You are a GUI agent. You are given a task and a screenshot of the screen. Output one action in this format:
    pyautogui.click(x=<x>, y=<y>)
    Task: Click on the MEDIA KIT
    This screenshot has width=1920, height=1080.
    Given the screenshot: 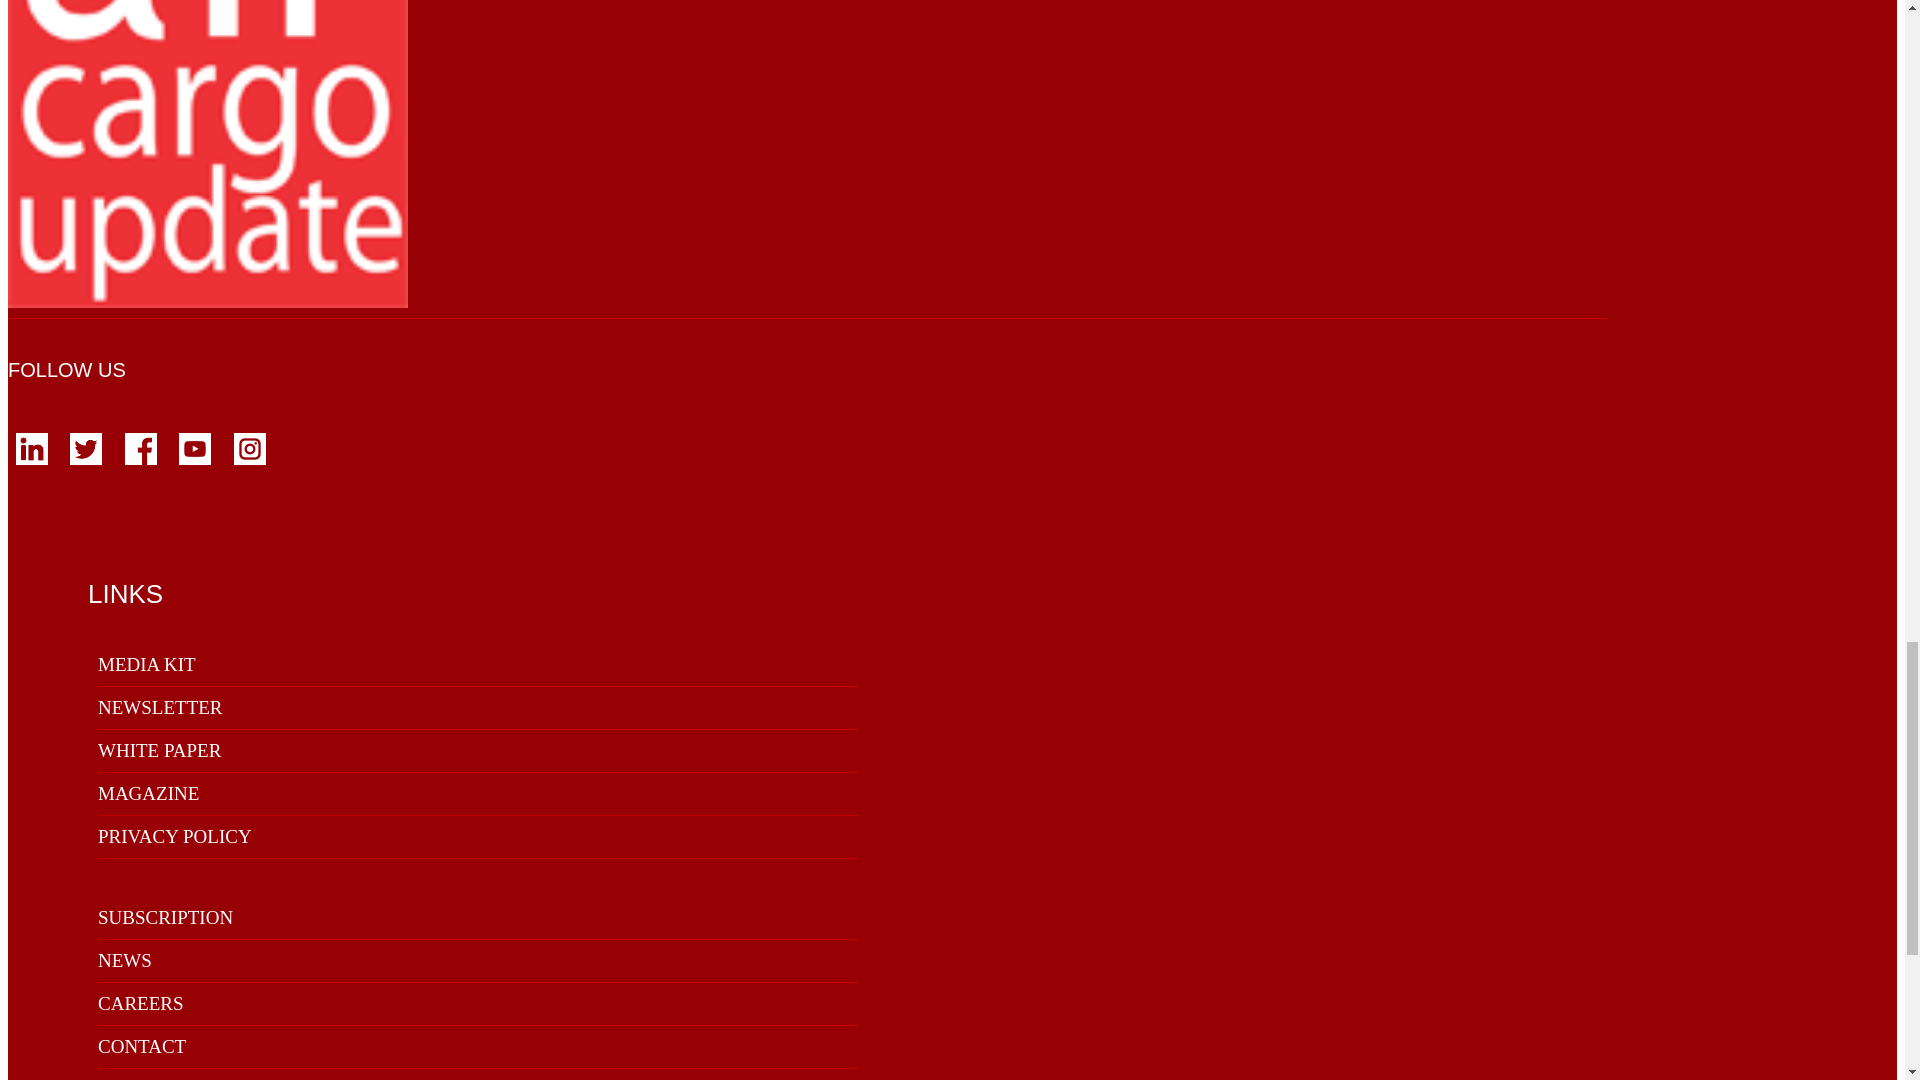 What is the action you would take?
    pyautogui.click(x=146, y=664)
    